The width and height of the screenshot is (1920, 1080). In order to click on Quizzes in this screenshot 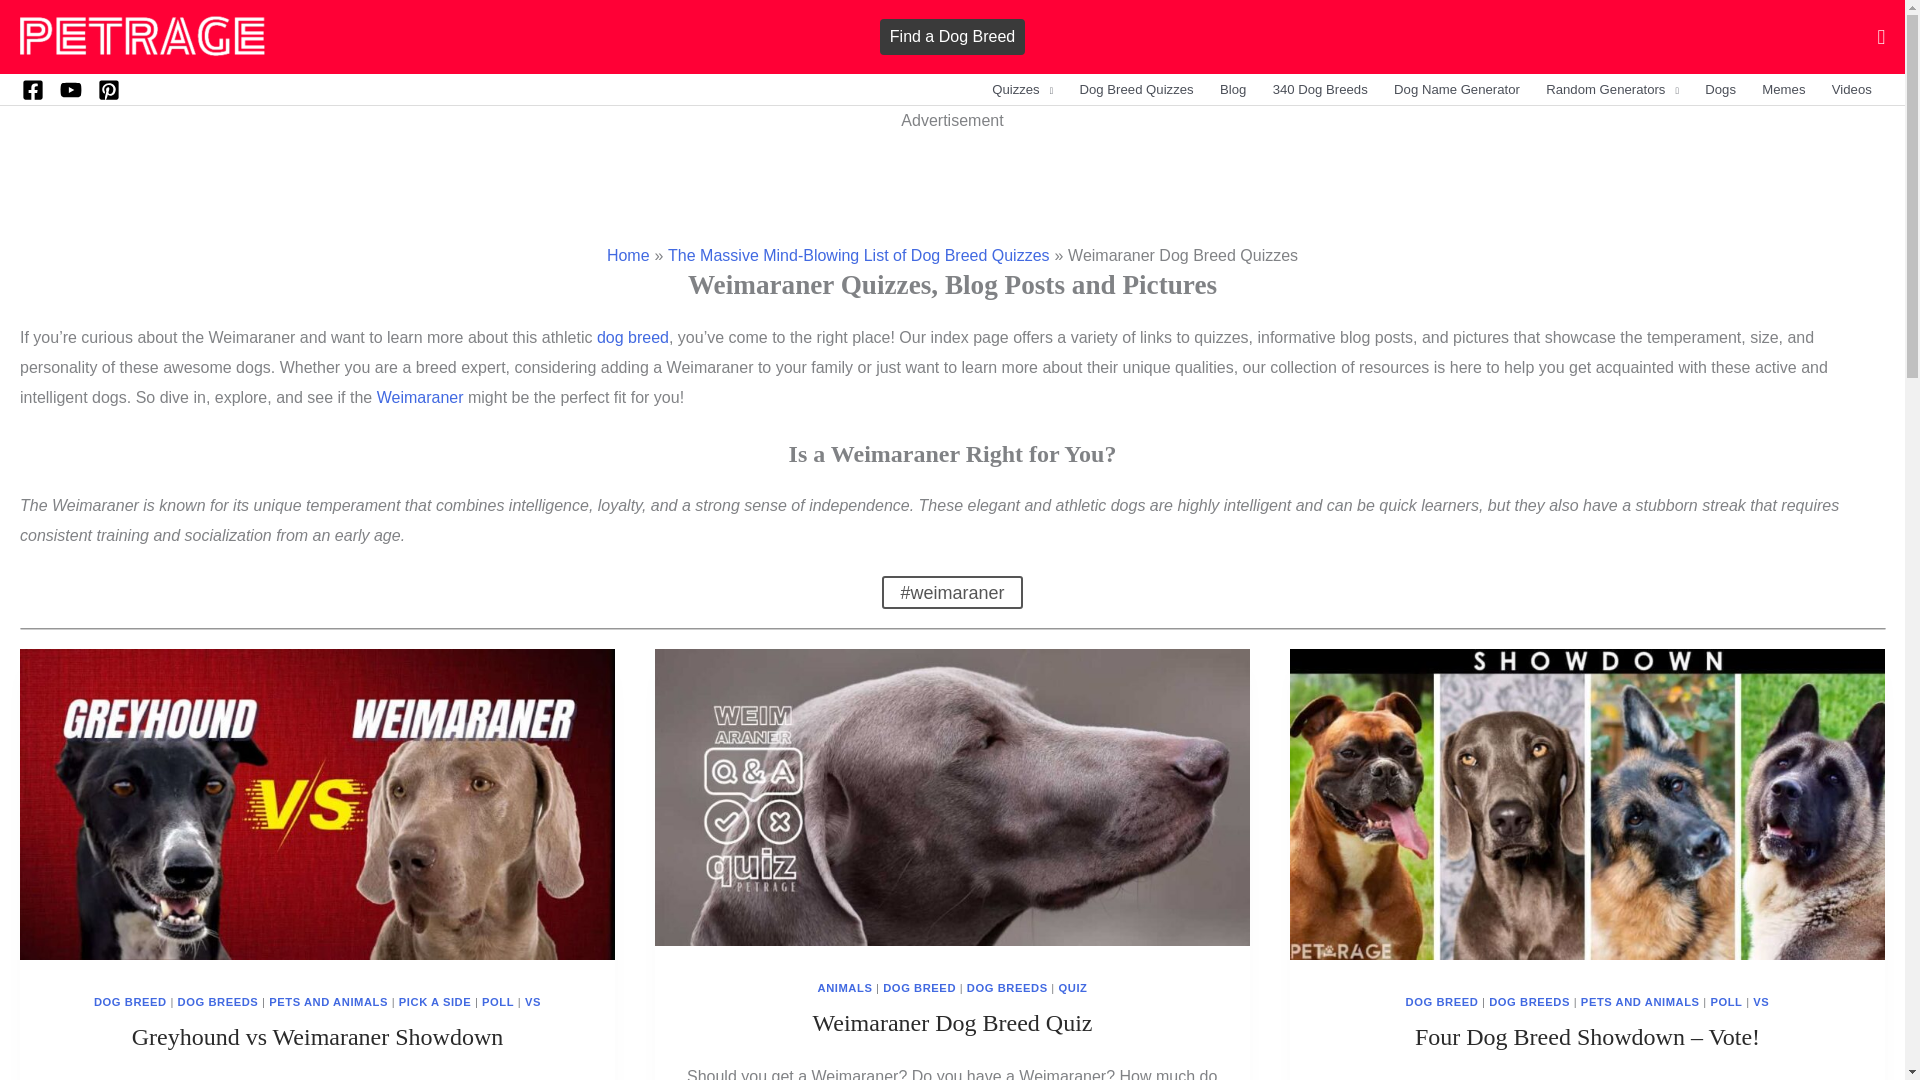, I will do `click(1022, 89)`.